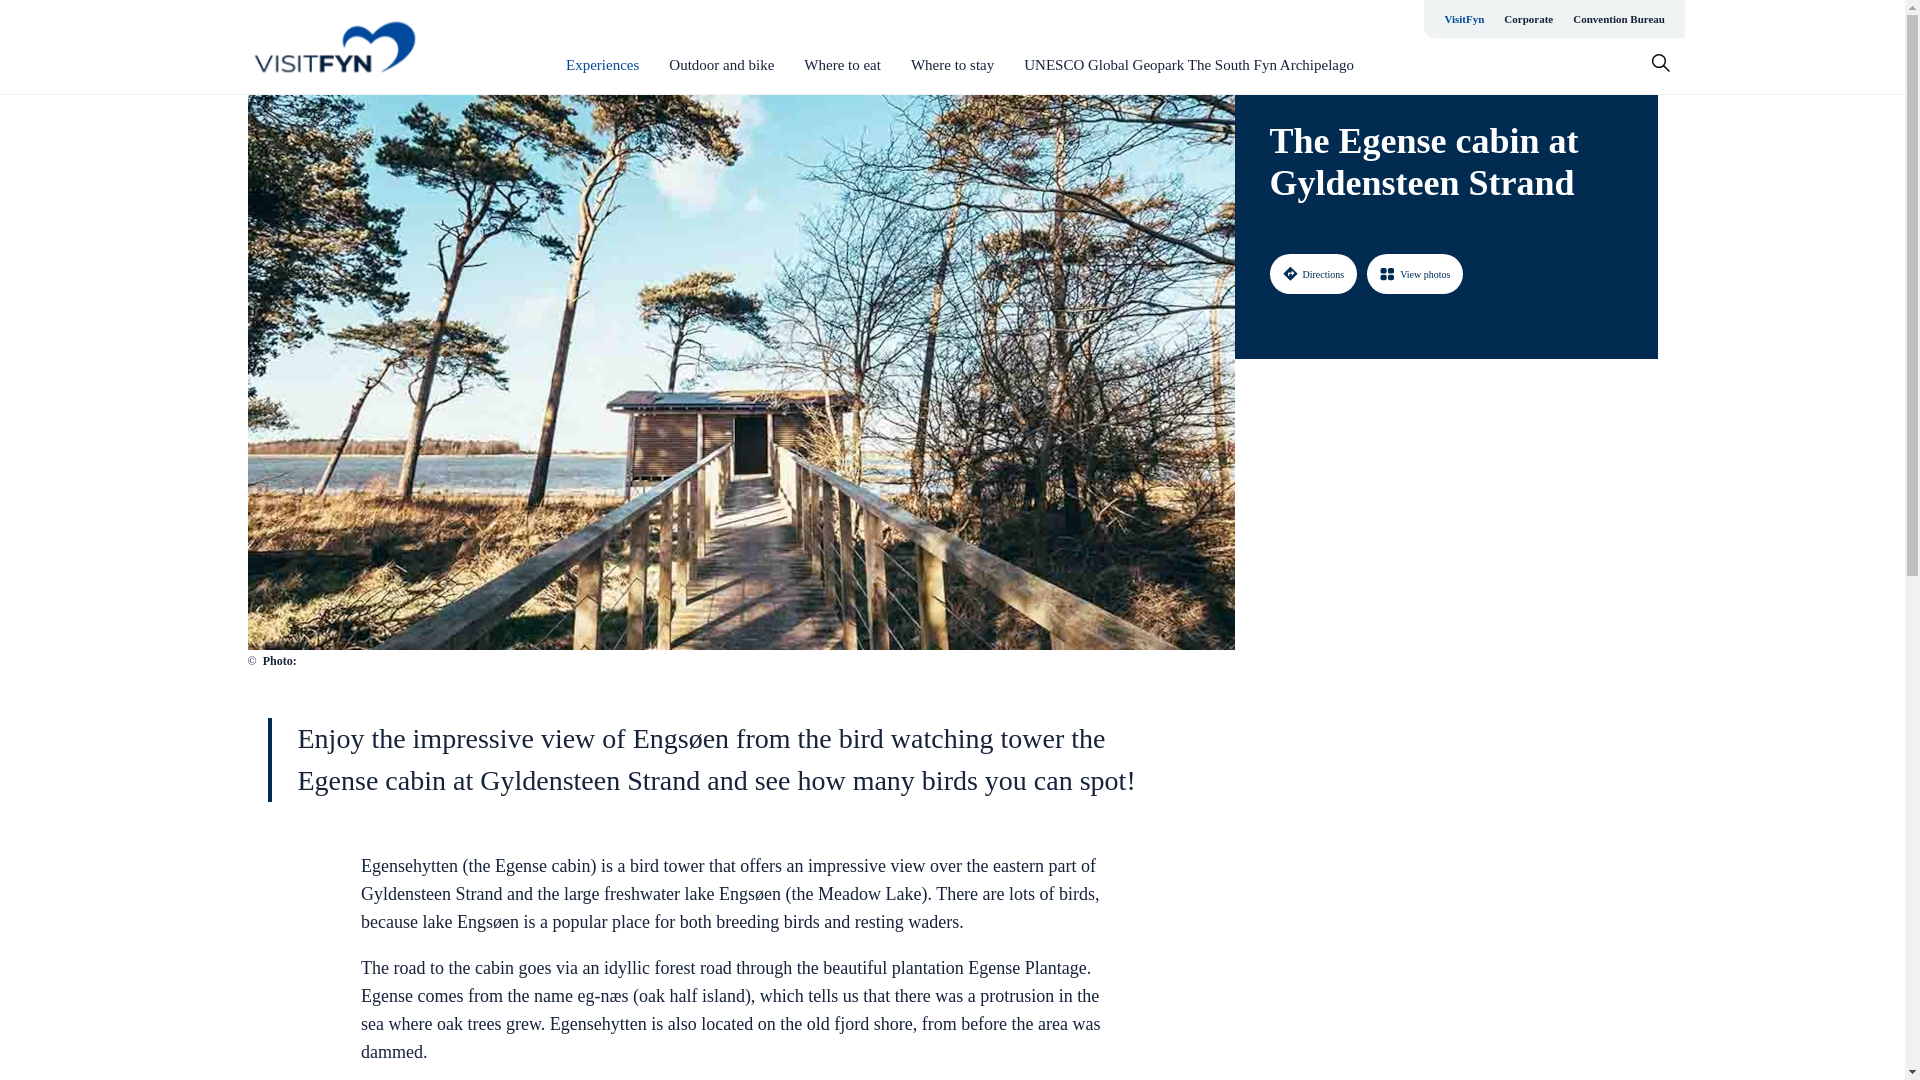 The height and width of the screenshot is (1080, 1920). What do you see at coordinates (952, 65) in the screenshot?
I see `Where to stay` at bounding box center [952, 65].